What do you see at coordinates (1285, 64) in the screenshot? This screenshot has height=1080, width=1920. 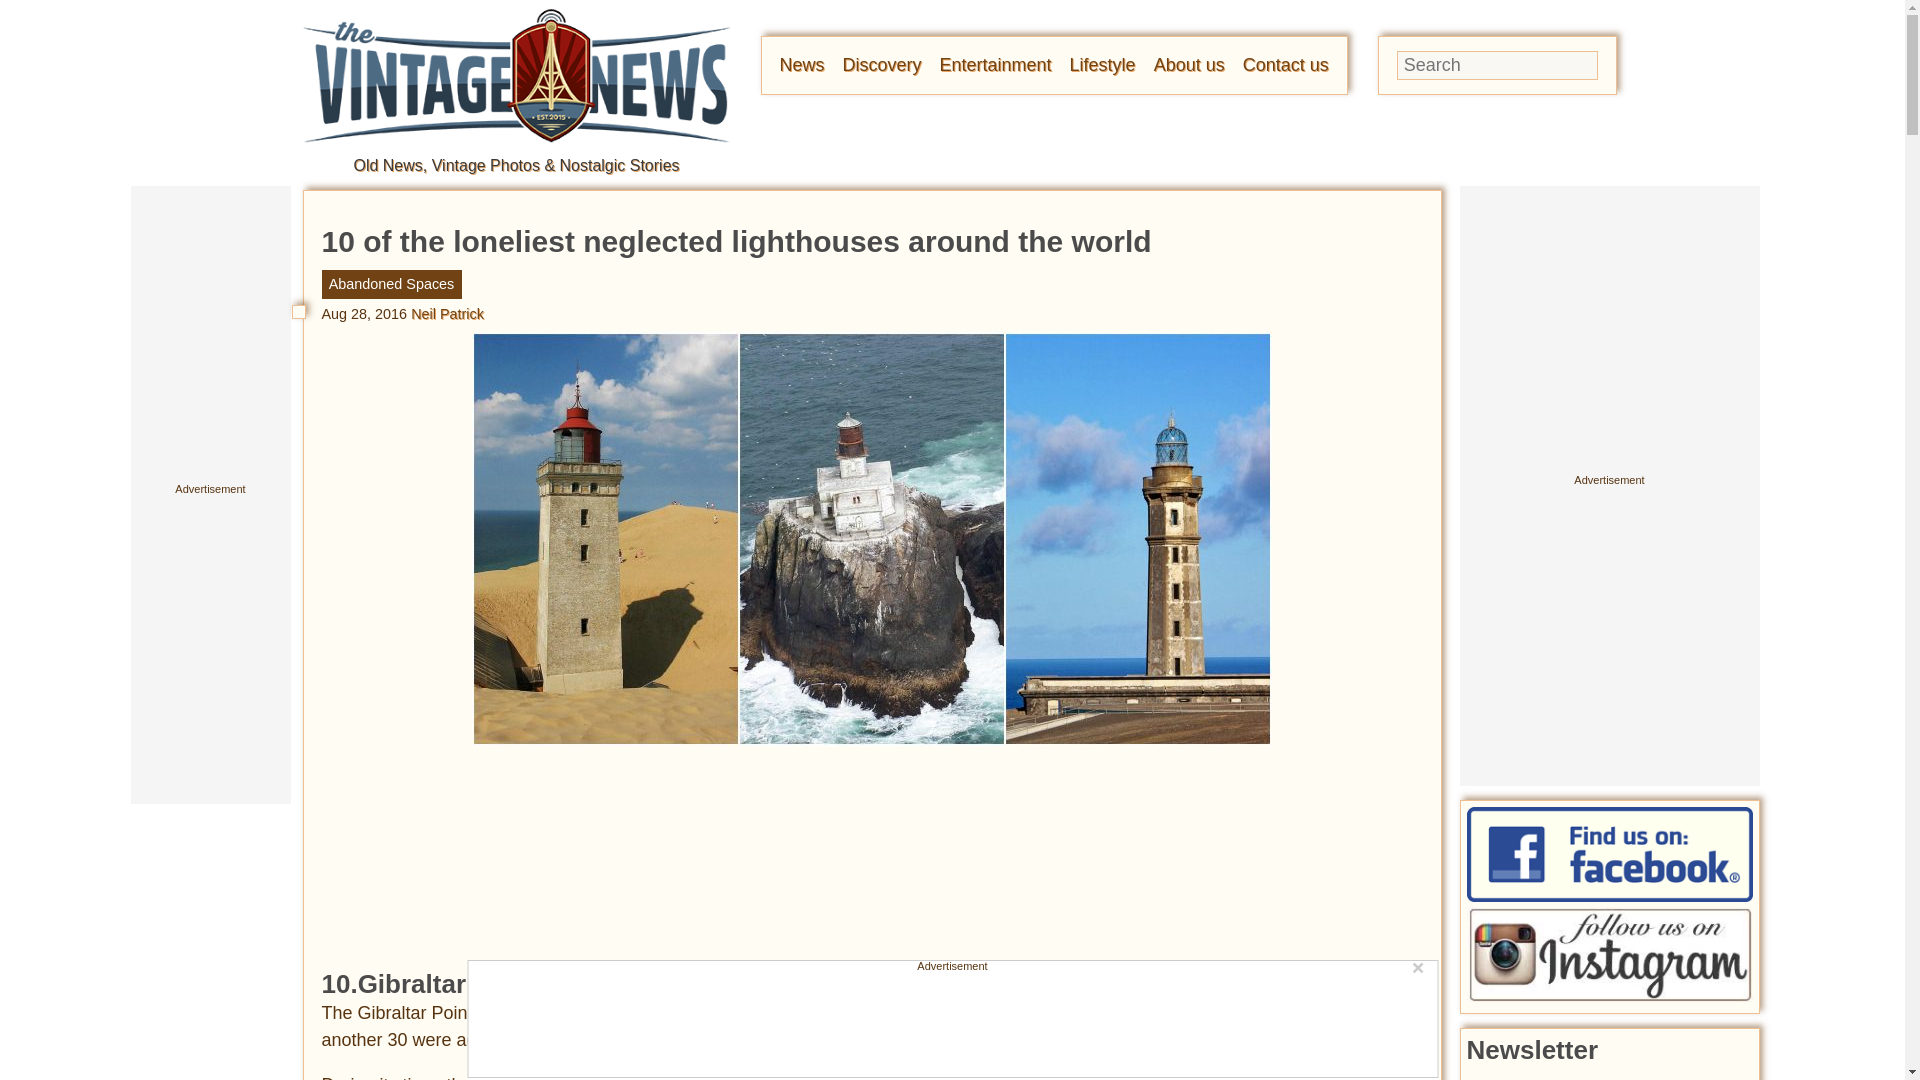 I see `Contact us` at bounding box center [1285, 64].